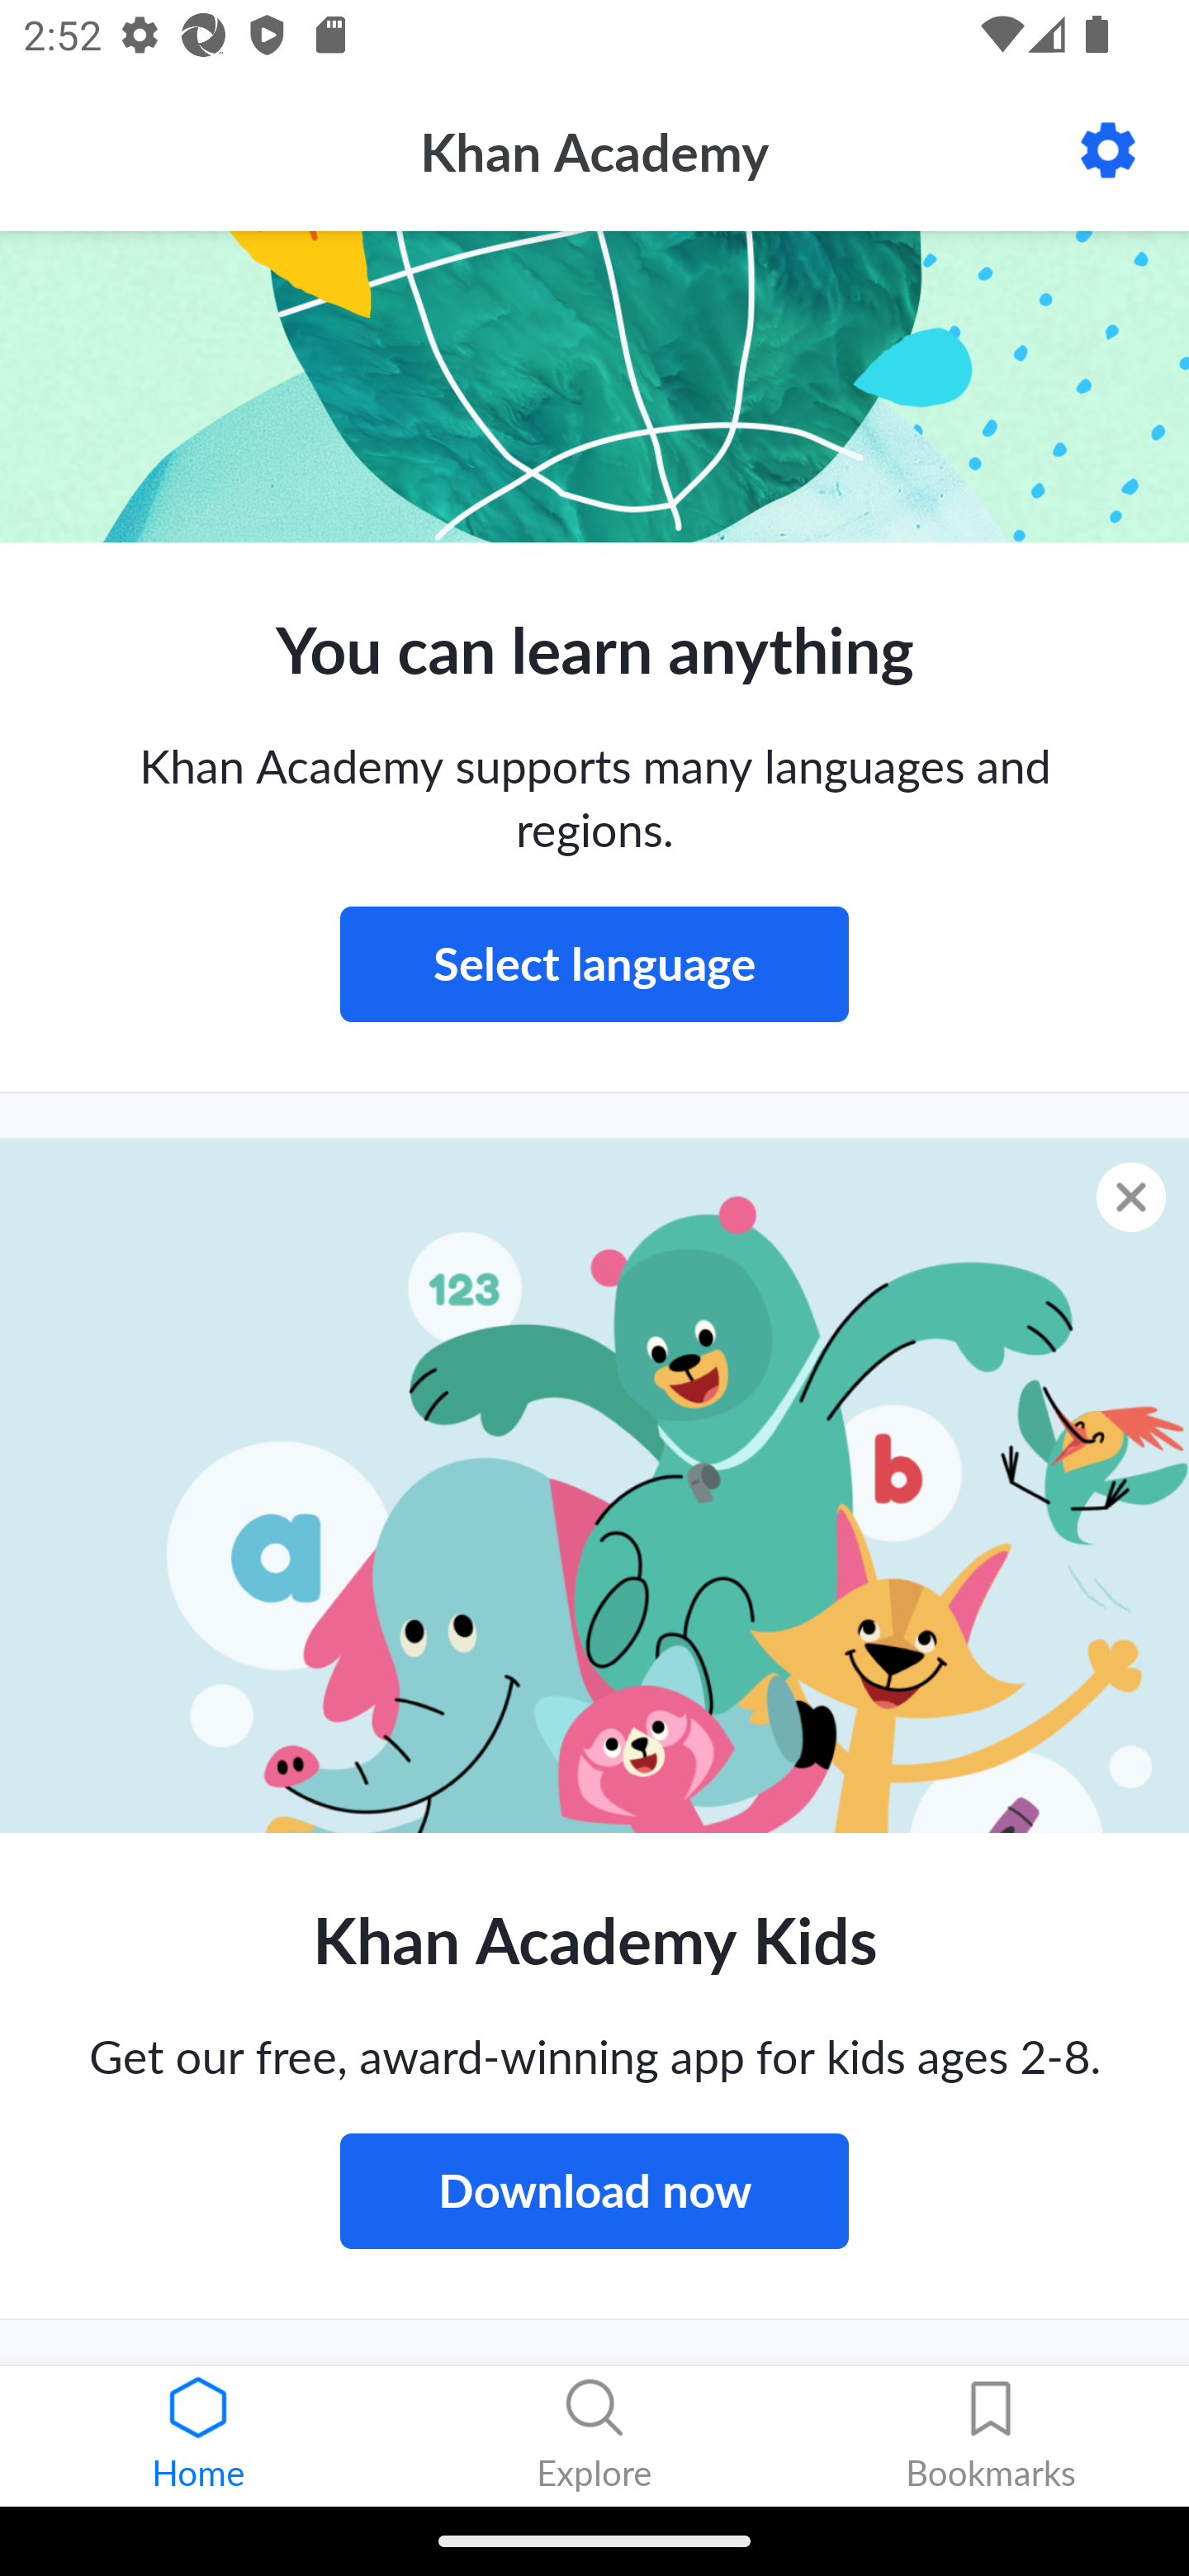  Describe the element at coordinates (1131, 1196) in the screenshot. I see `Dismiss` at that location.